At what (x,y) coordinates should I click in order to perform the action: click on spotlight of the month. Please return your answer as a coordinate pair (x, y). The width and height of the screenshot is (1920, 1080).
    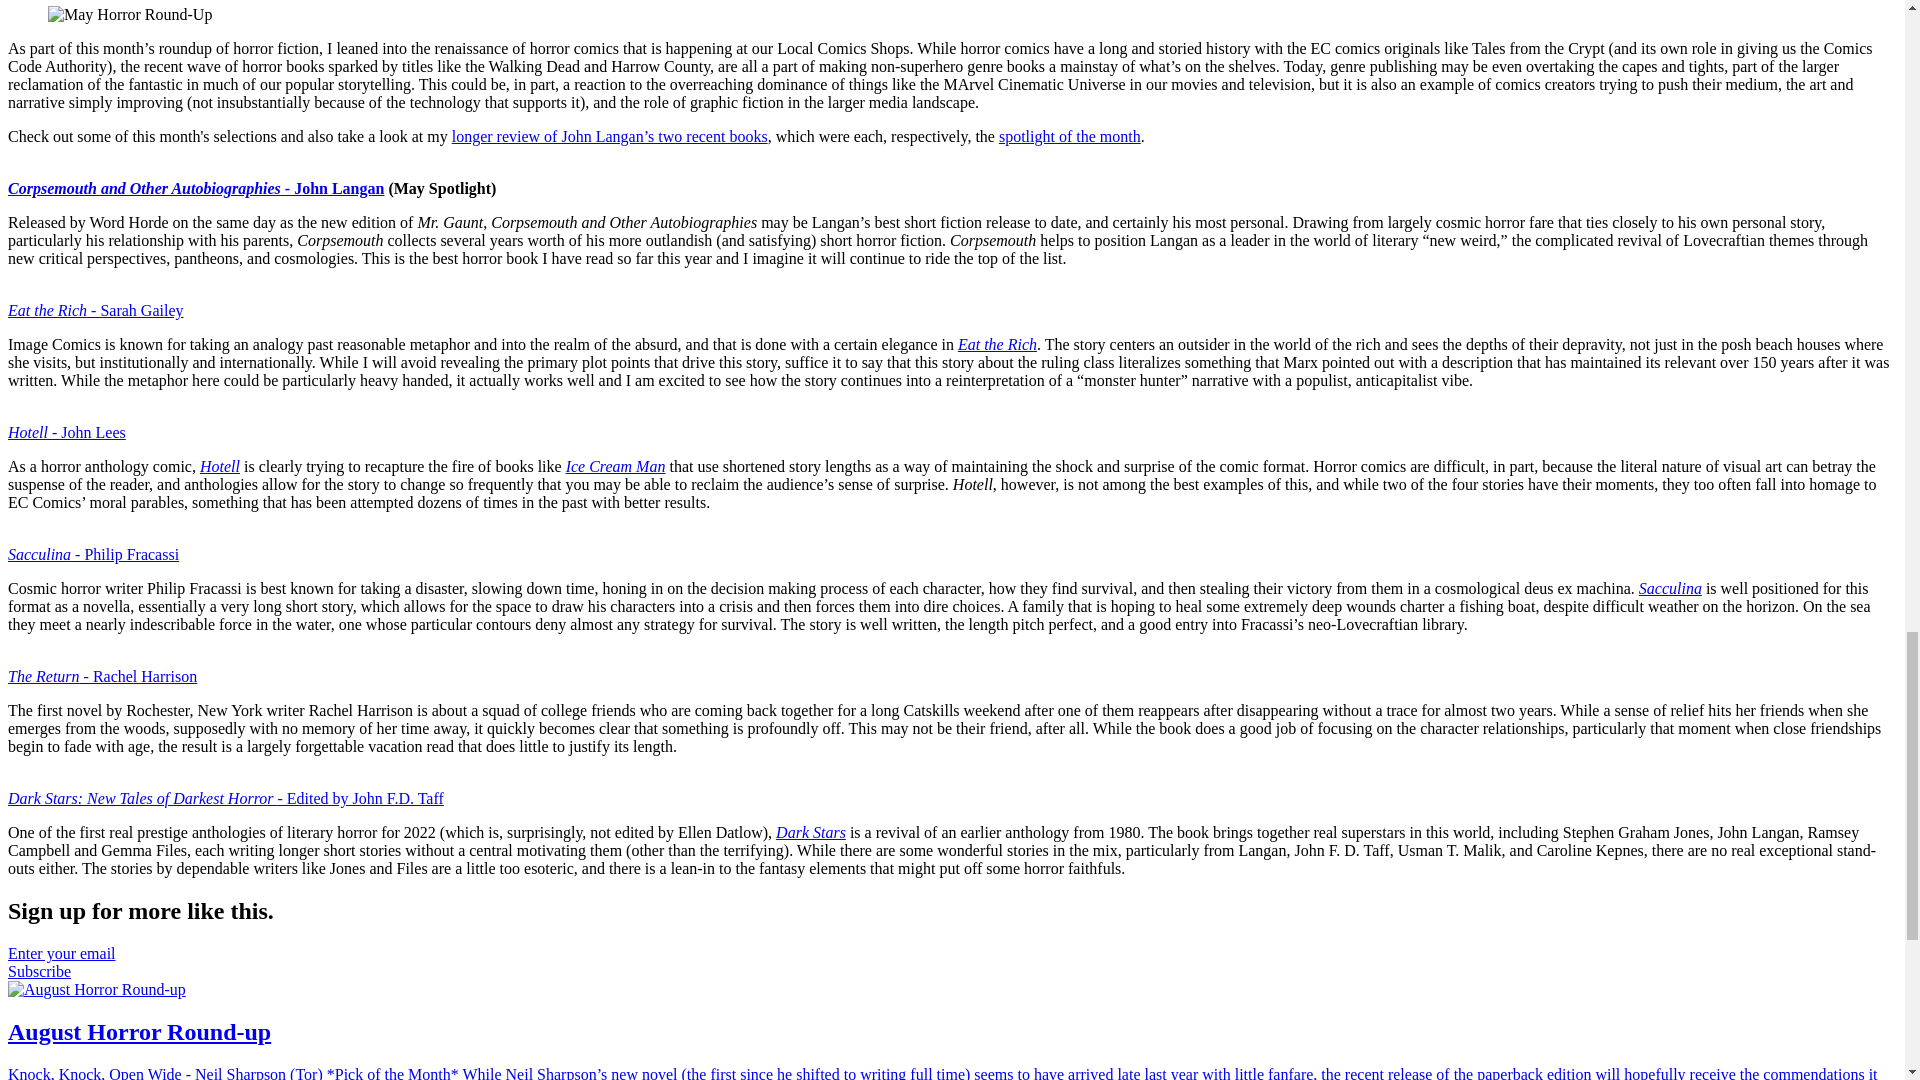
    Looking at the image, I should click on (1069, 136).